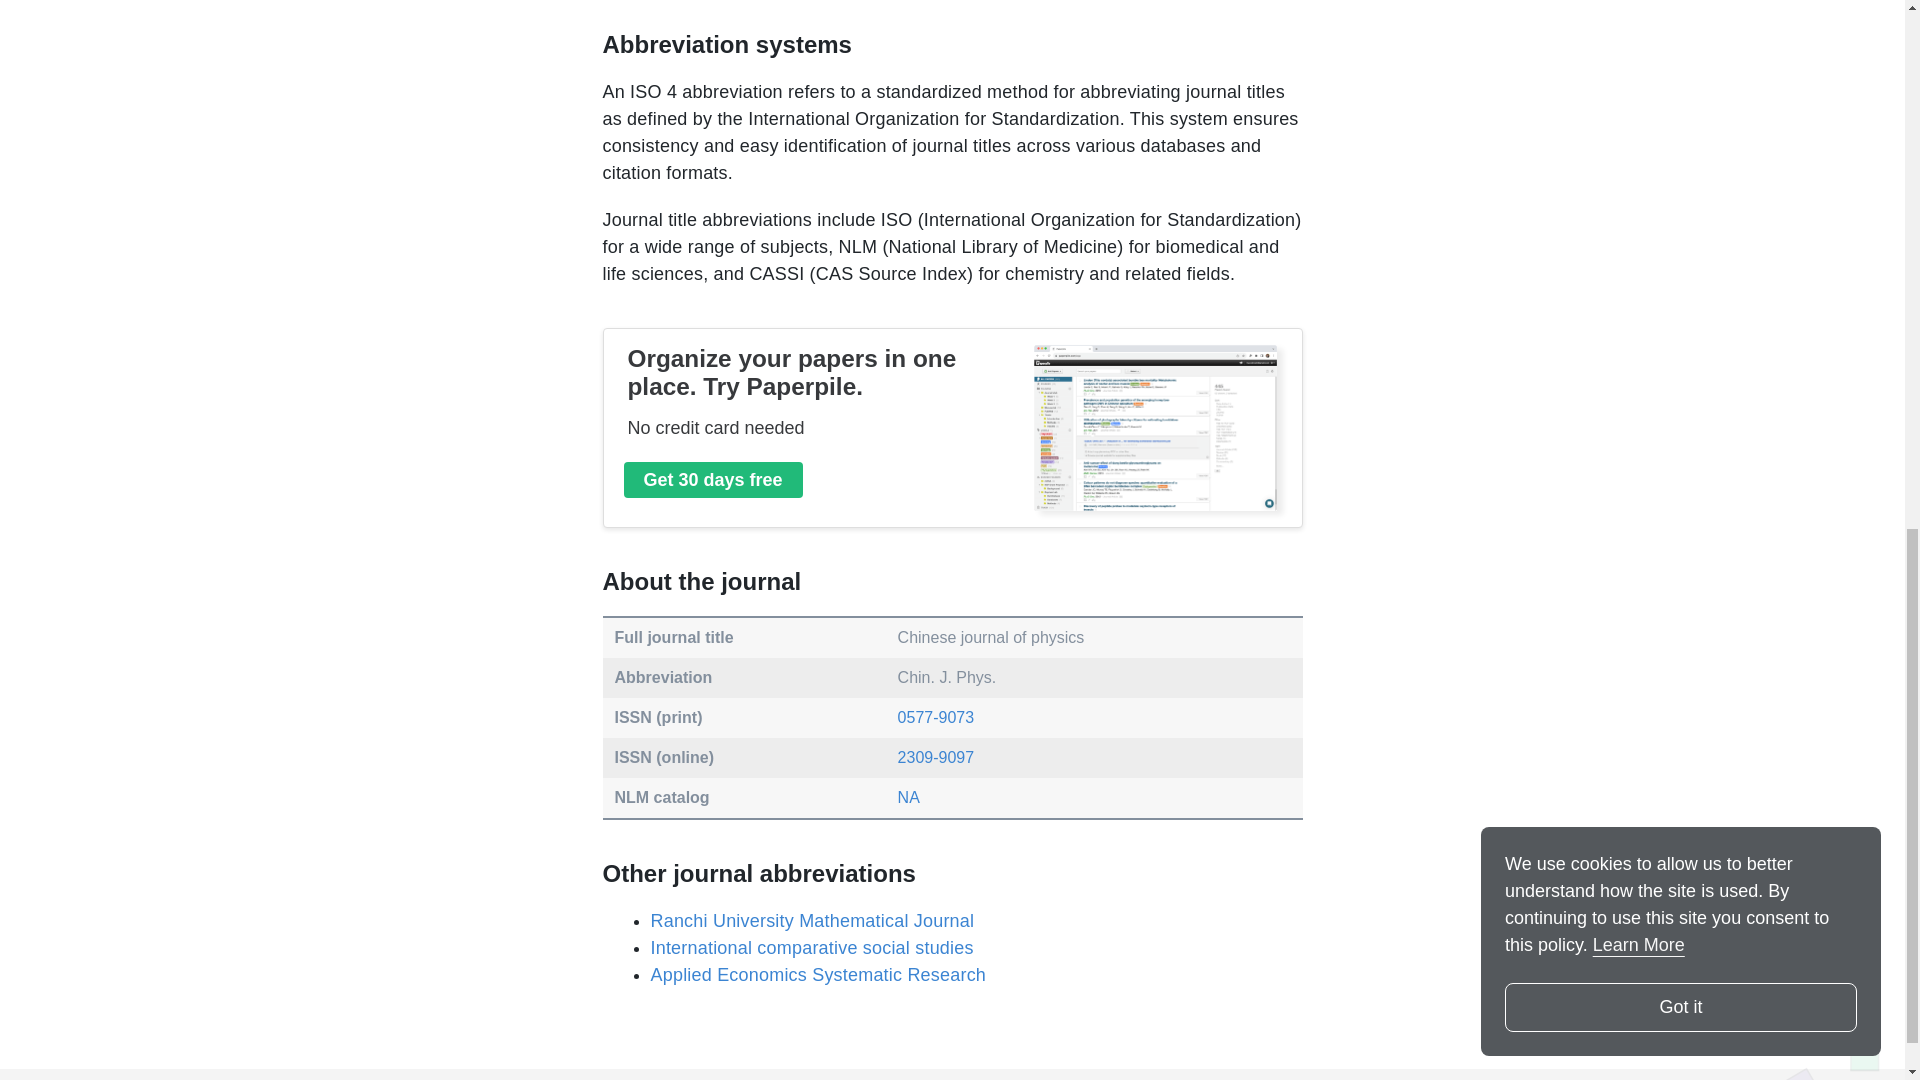 The height and width of the screenshot is (1080, 1920). I want to click on International comparative social studies, so click(811, 948).